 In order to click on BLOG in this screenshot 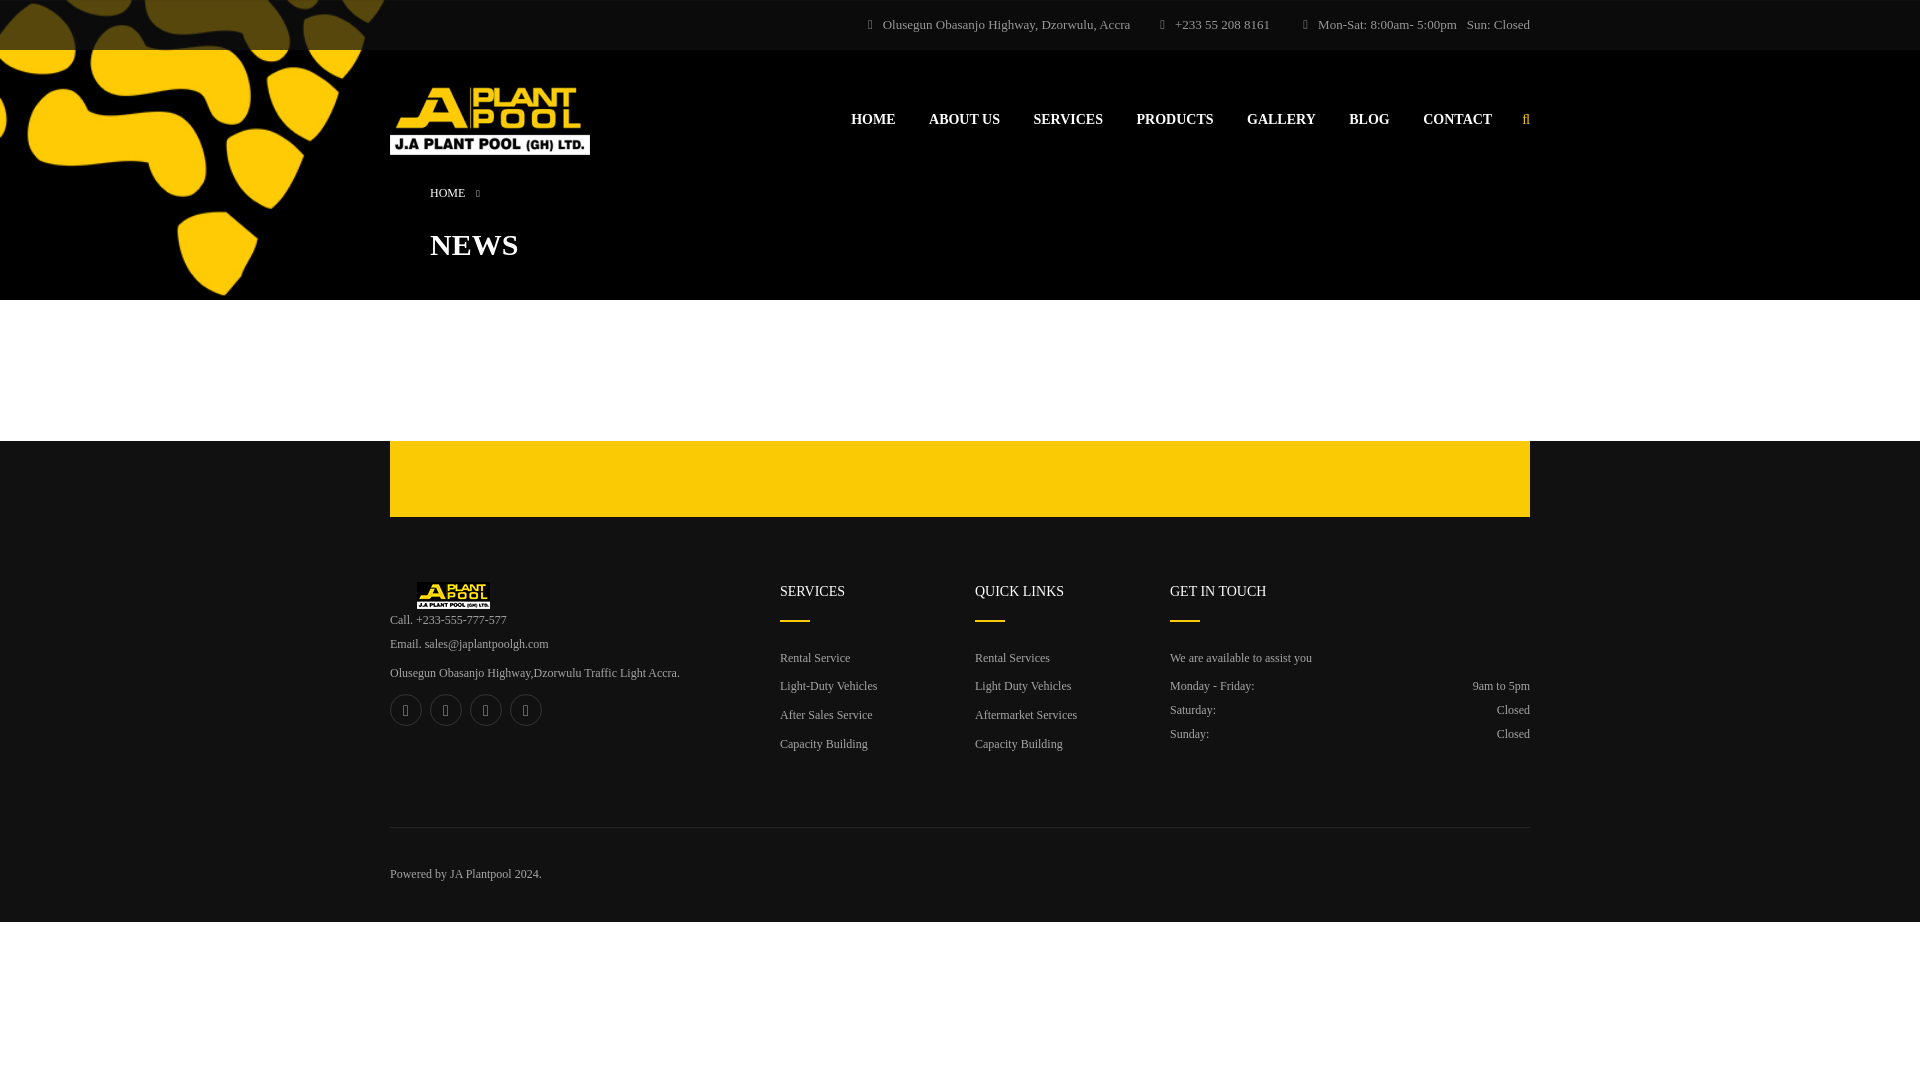, I will do `click(1368, 120)`.